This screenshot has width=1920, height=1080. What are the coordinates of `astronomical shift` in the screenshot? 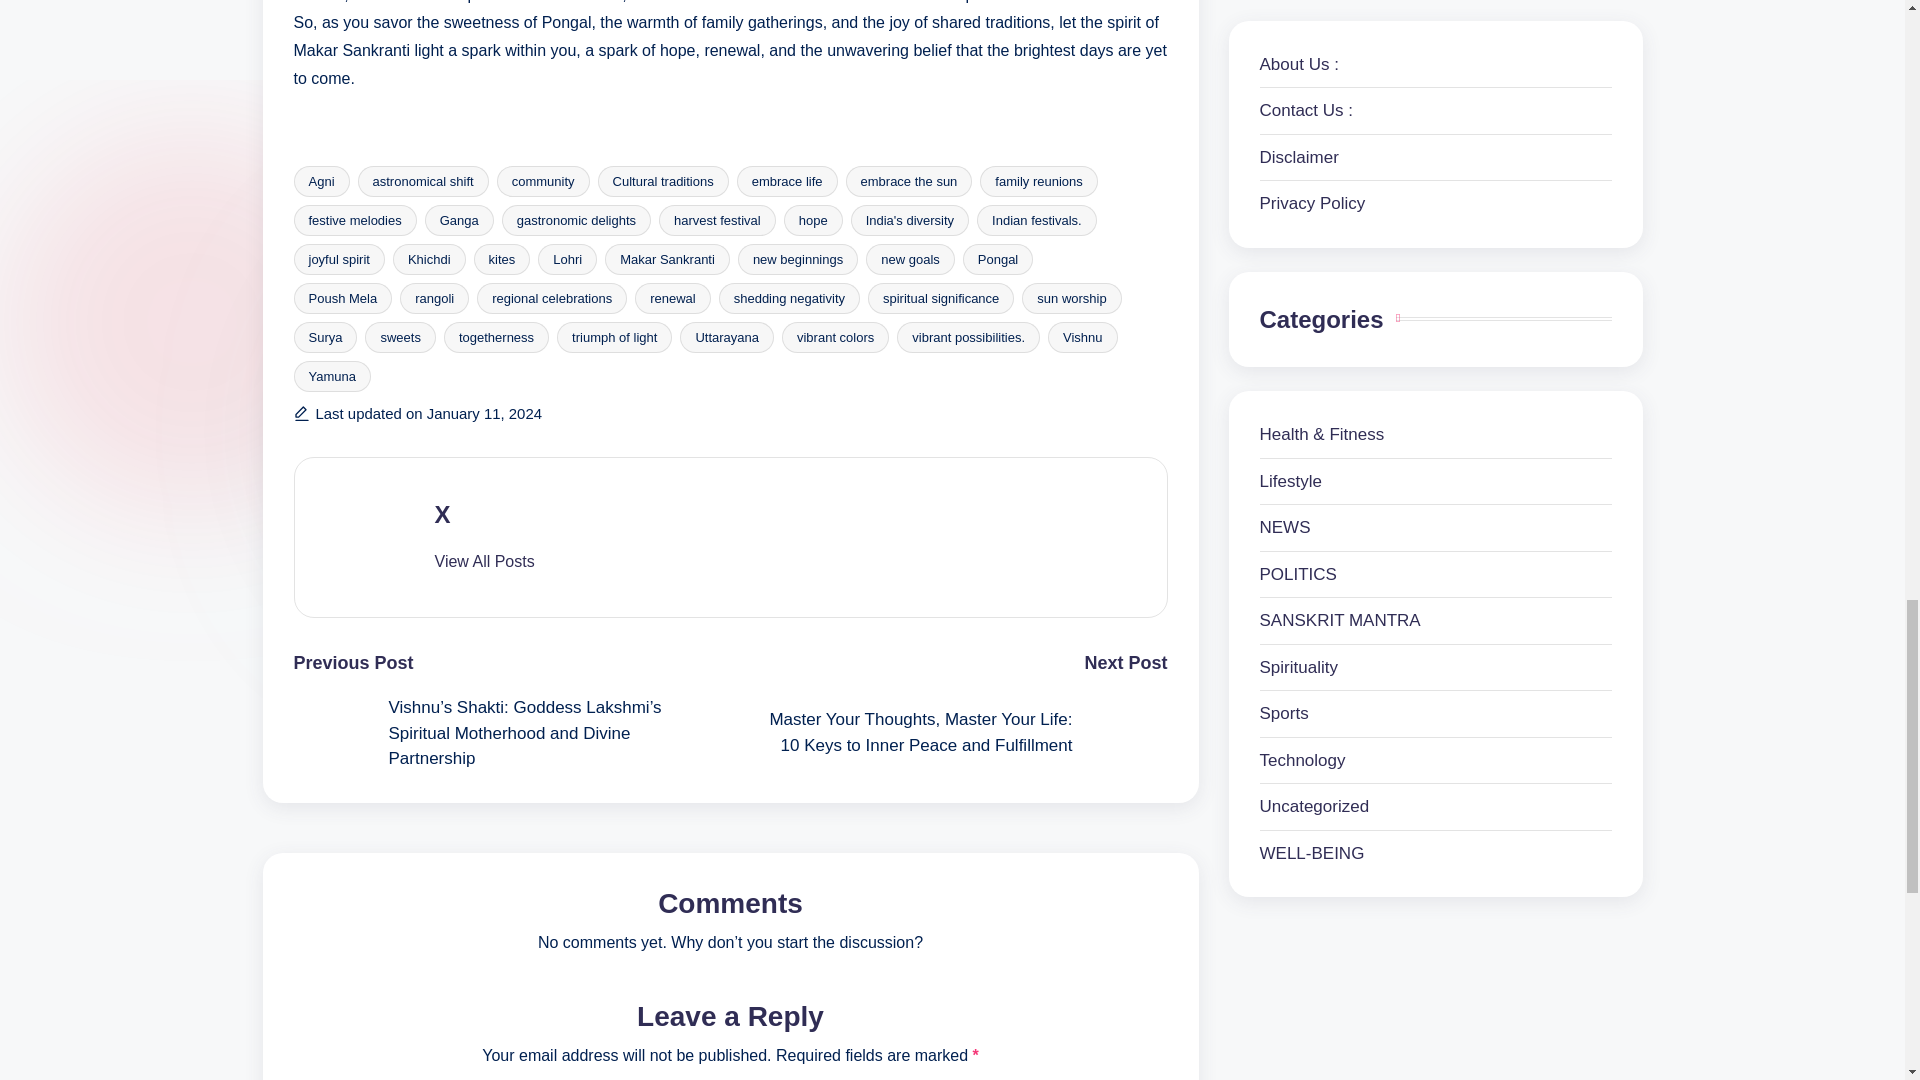 It's located at (423, 181).